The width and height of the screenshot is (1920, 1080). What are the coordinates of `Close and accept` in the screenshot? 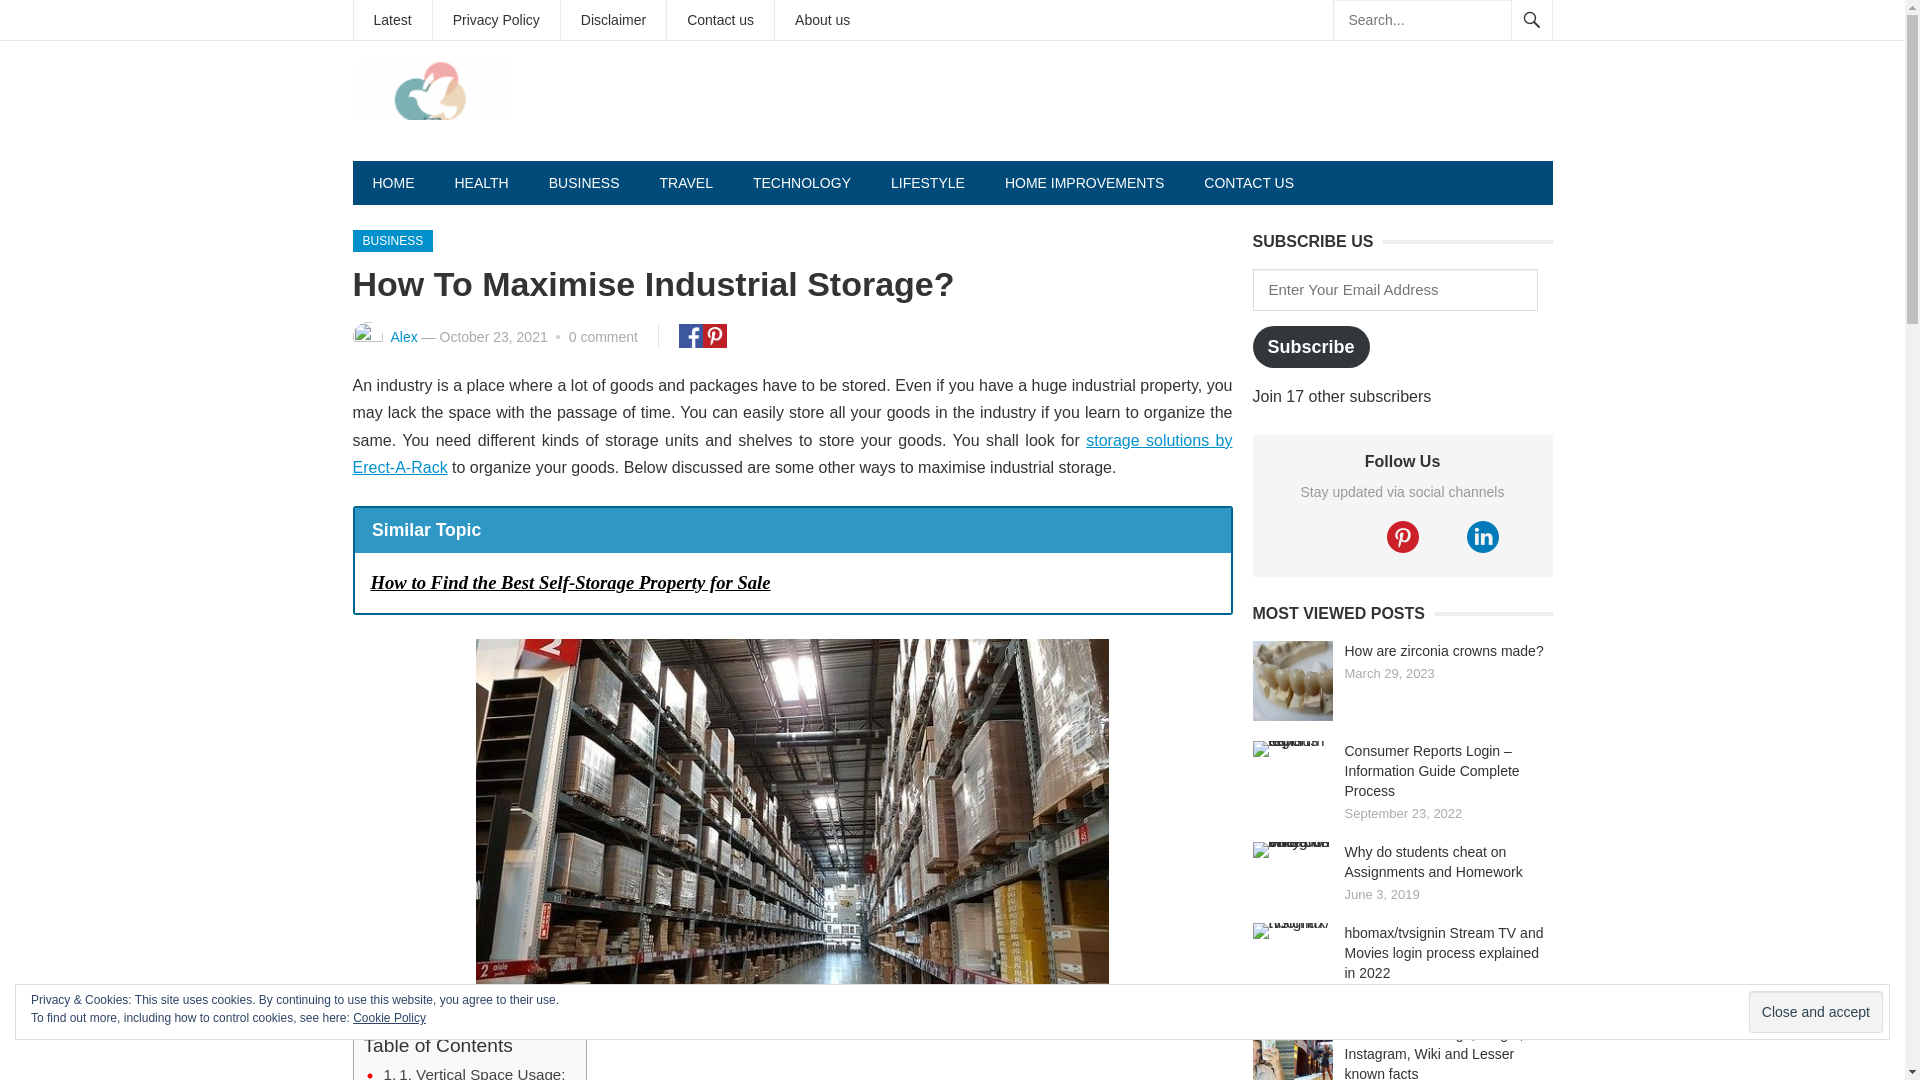 It's located at (1816, 1012).